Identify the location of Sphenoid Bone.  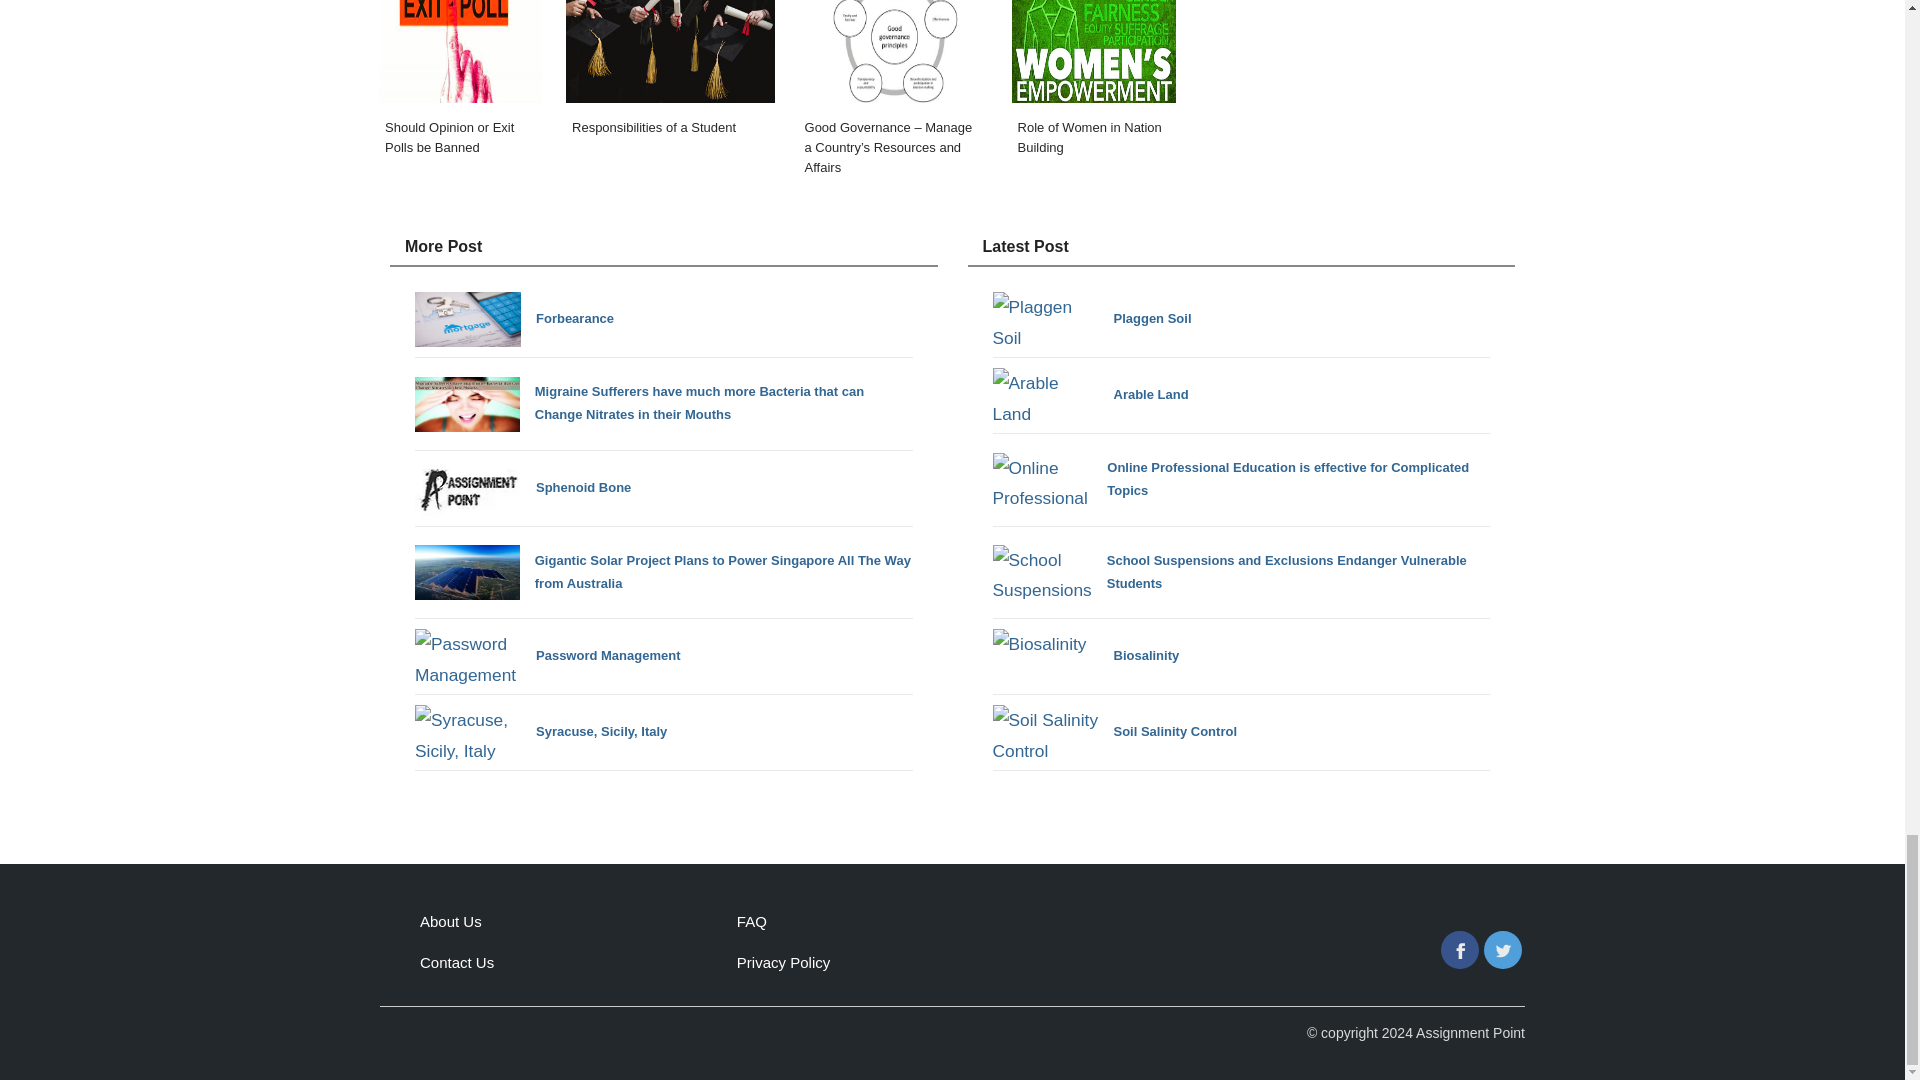
(522, 488).